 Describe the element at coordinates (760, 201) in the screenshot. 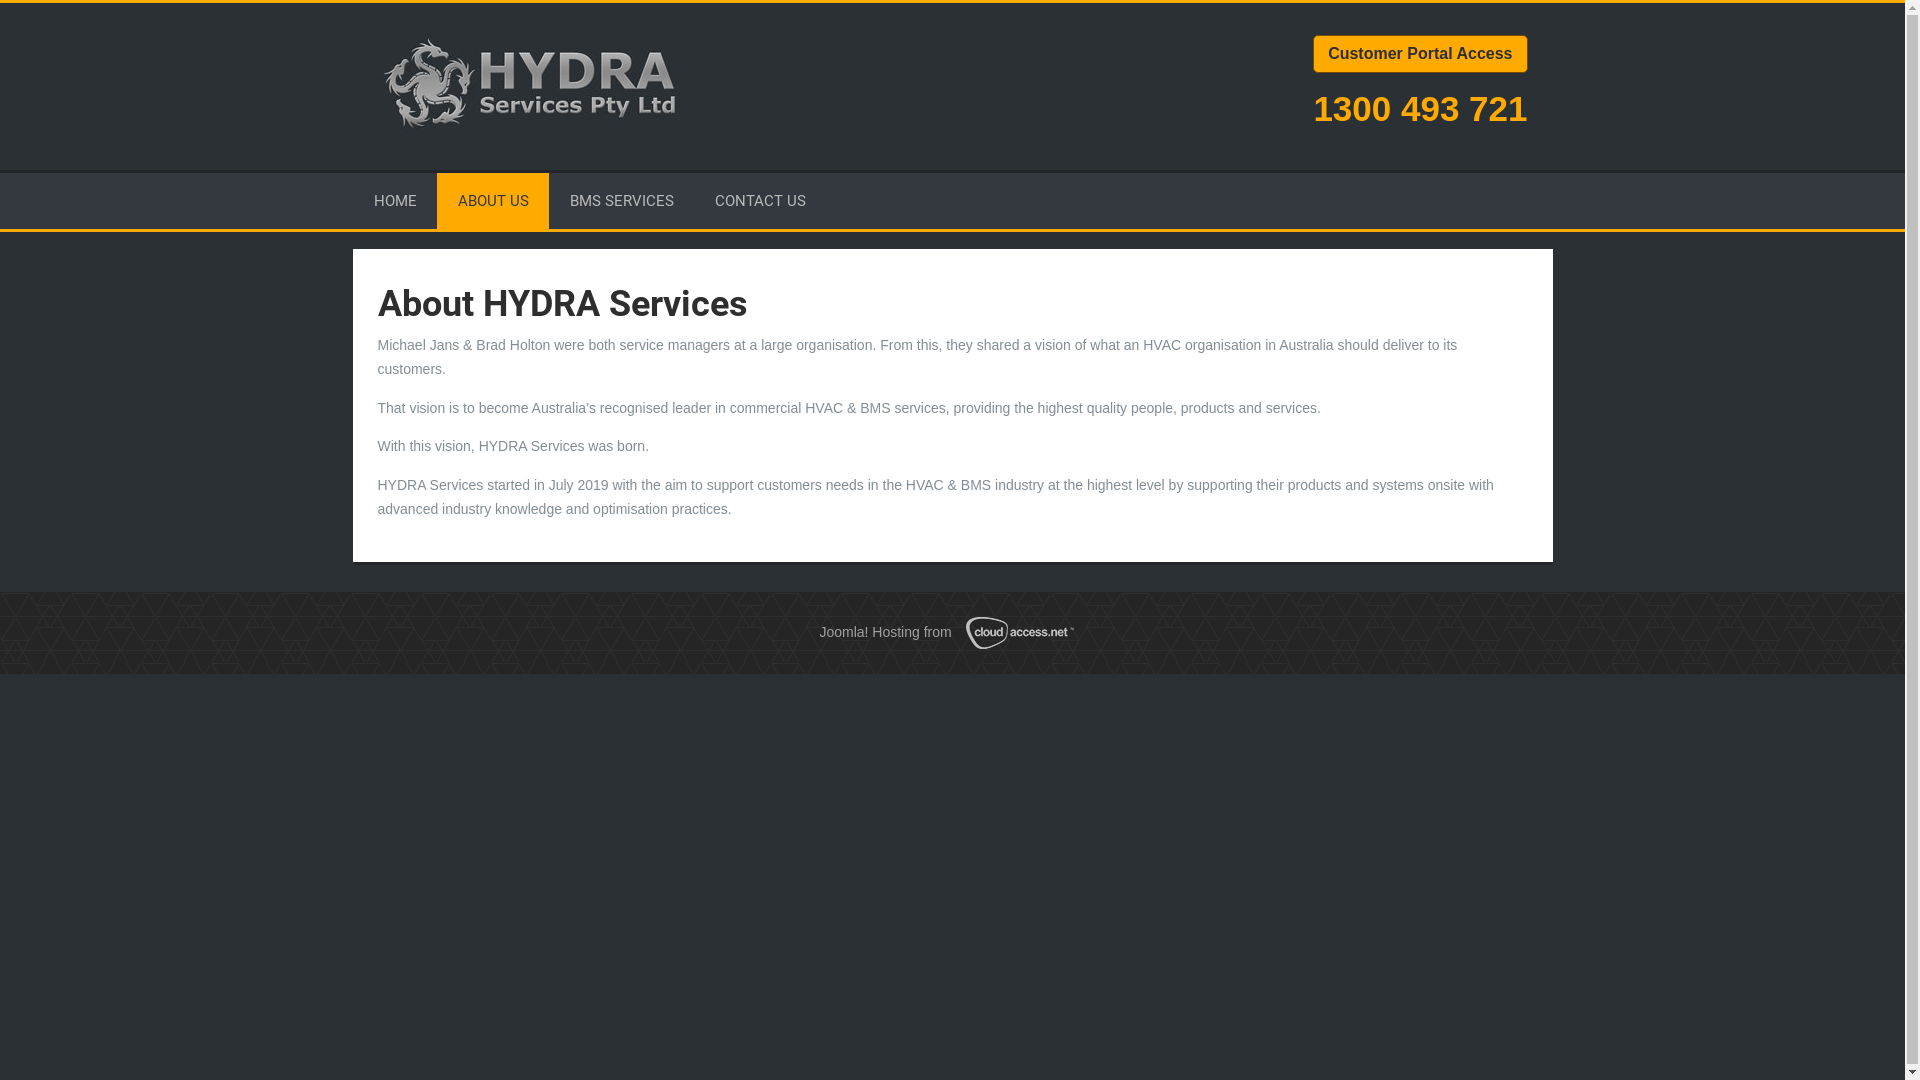

I see `CONTACT US` at that location.